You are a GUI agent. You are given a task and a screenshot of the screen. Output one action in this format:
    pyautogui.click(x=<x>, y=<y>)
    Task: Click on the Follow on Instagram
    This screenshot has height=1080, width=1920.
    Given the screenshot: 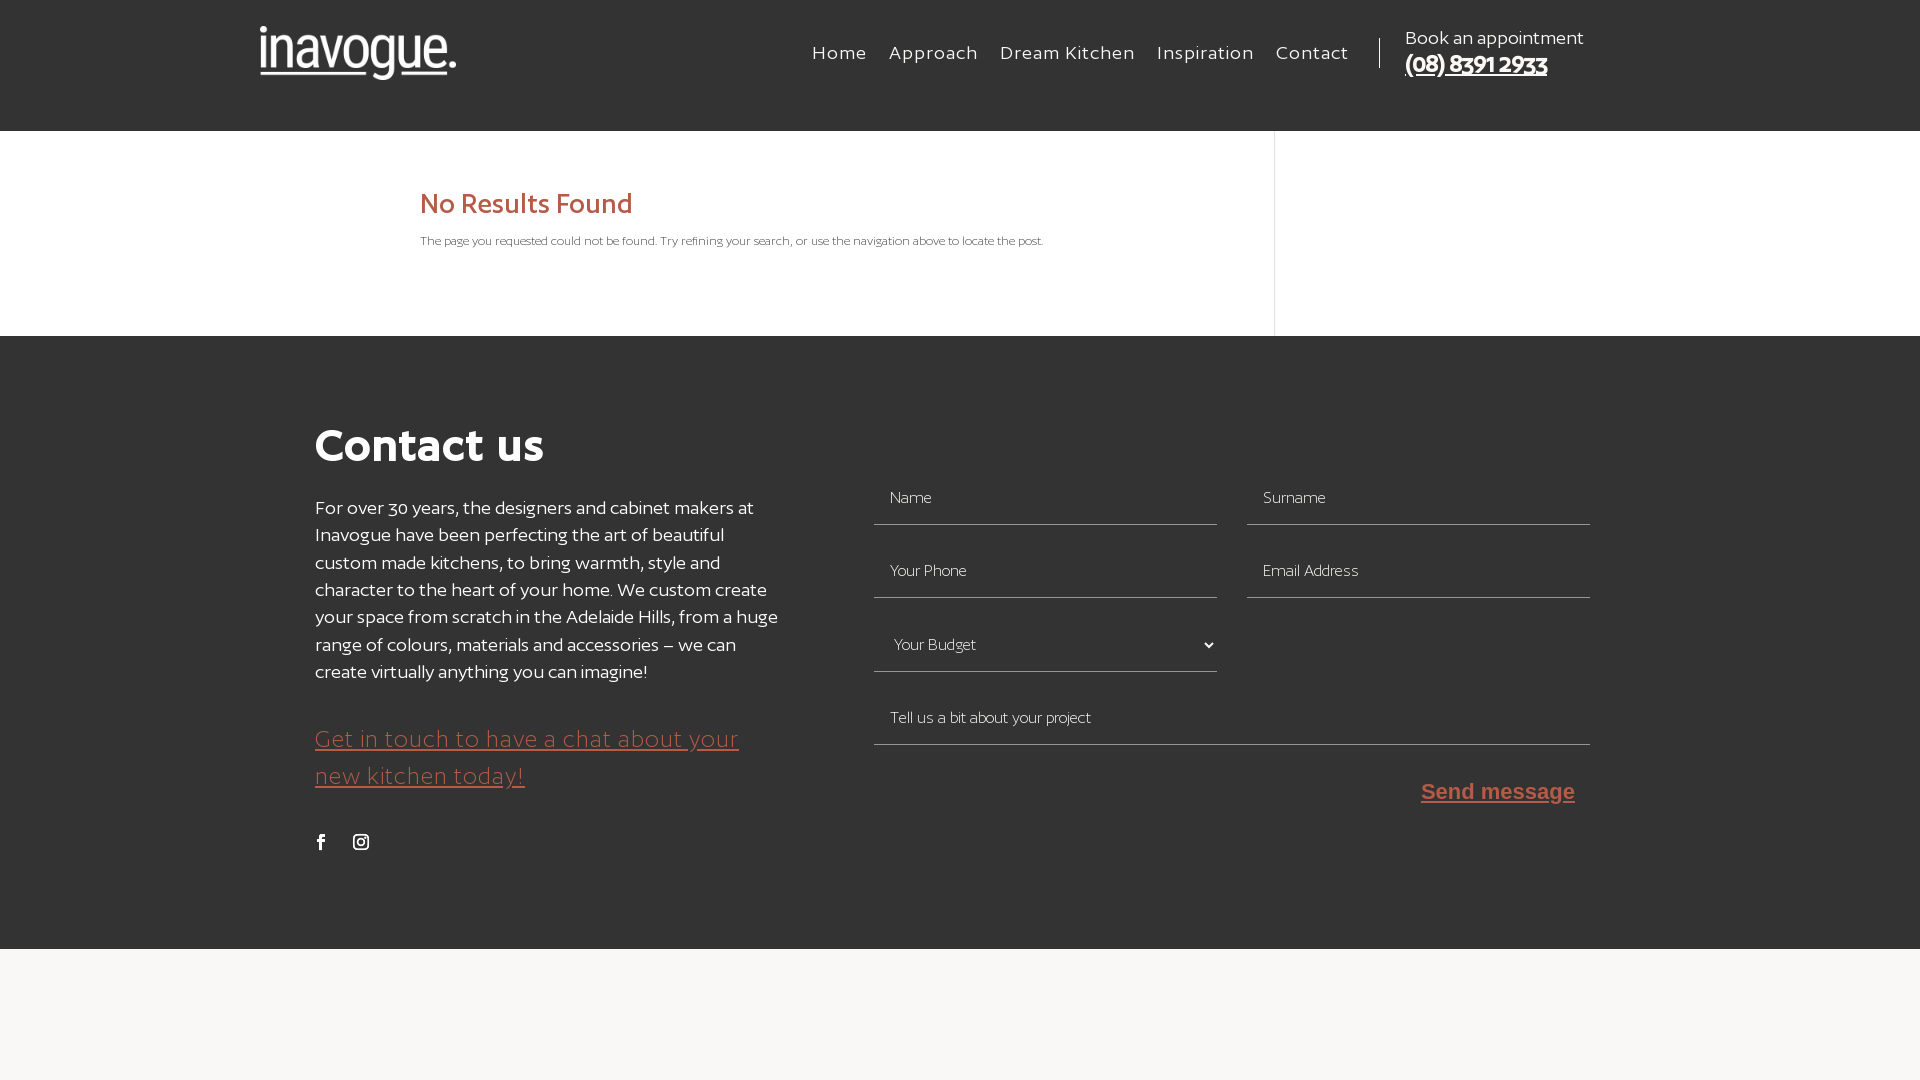 What is the action you would take?
    pyautogui.click(x=361, y=842)
    